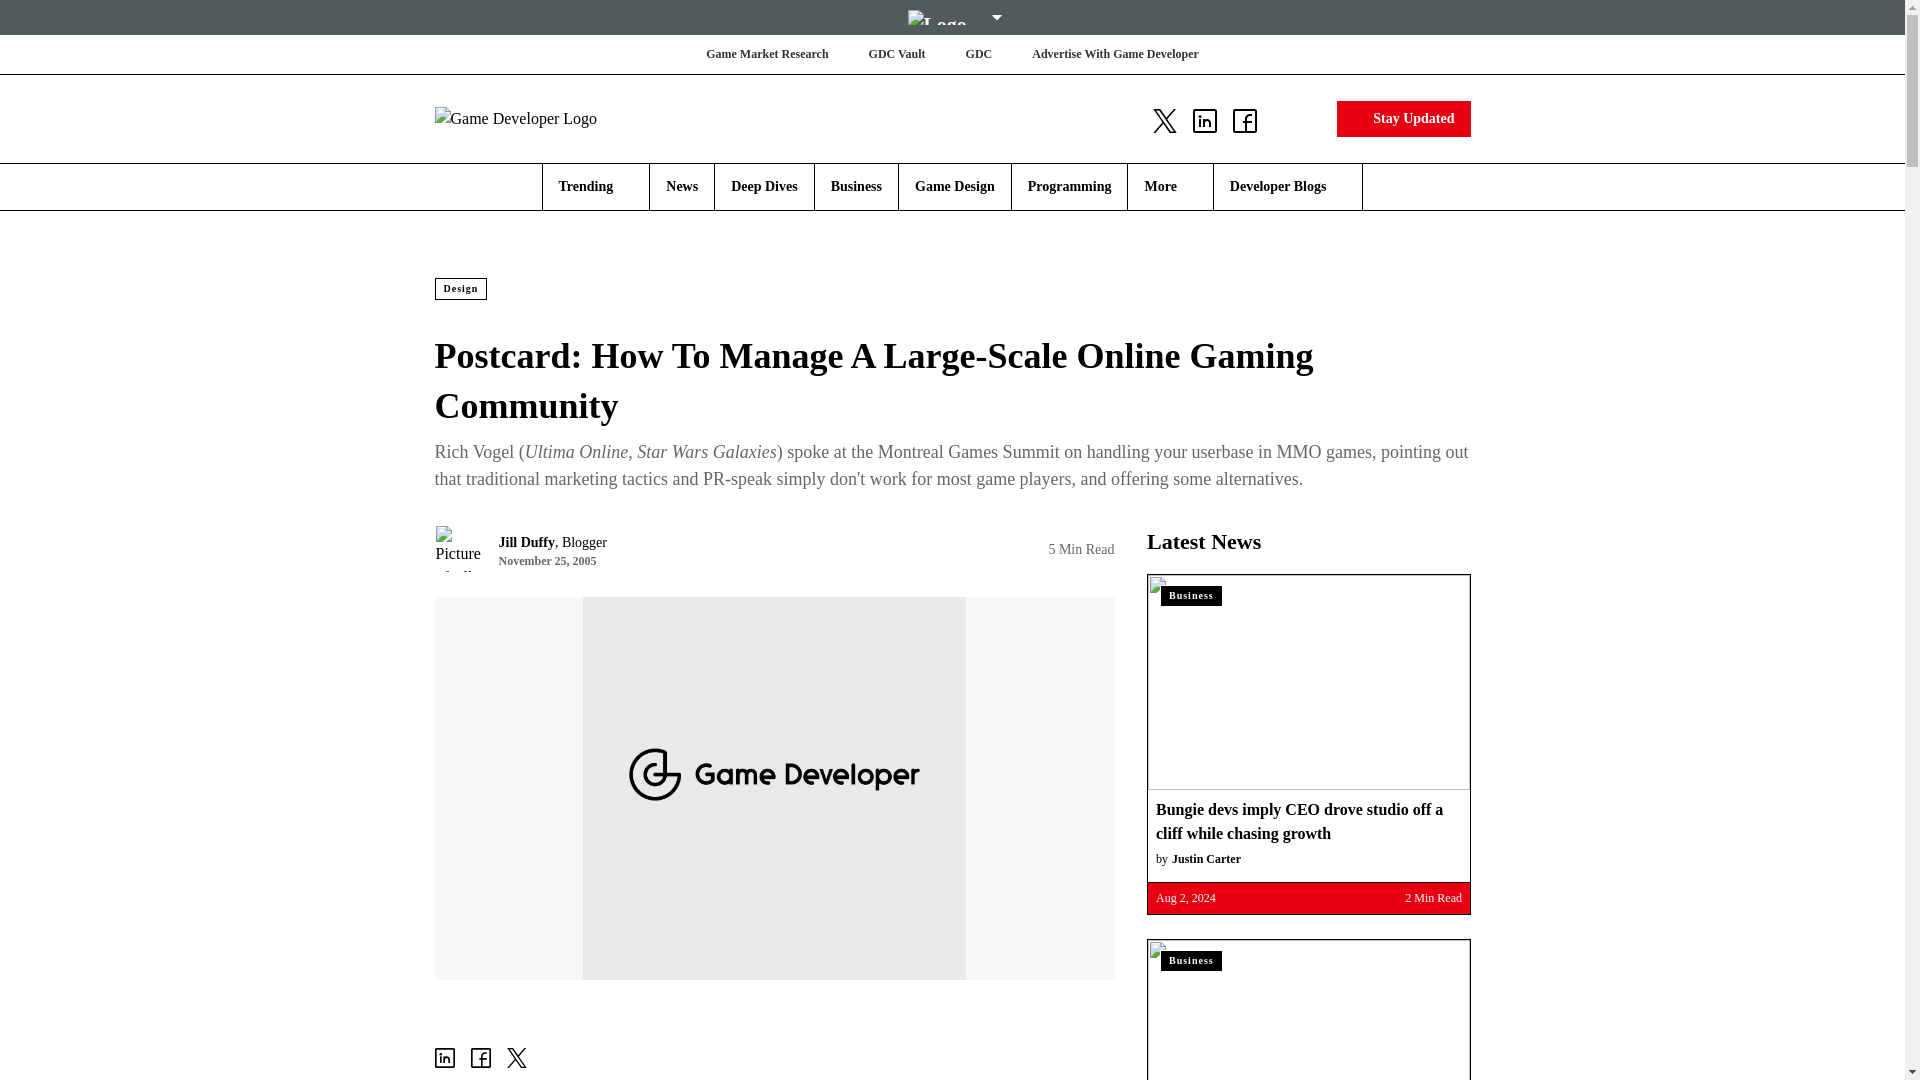 This screenshot has height=1080, width=1920. Describe the element at coordinates (552, 118) in the screenshot. I see `Game Developer Logo` at that location.